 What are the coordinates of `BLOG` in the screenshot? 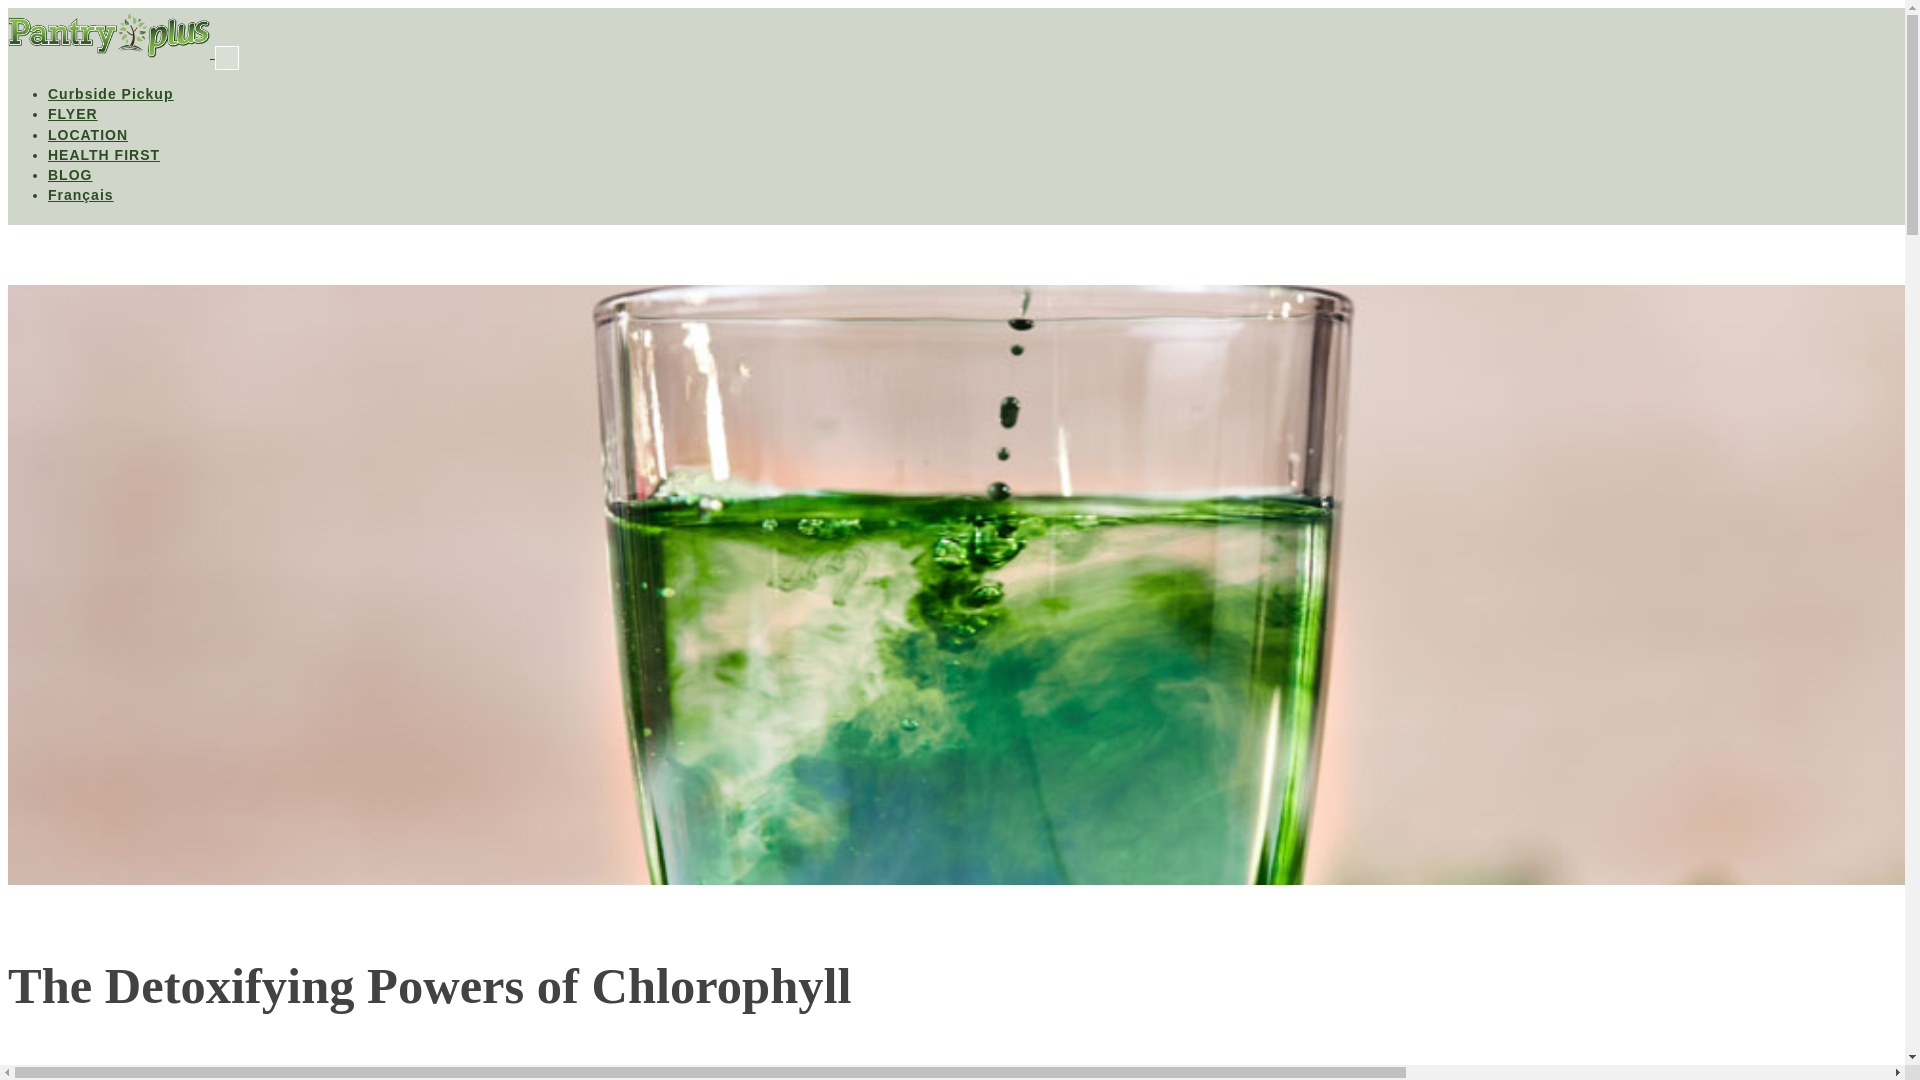 It's located at (70, 174).